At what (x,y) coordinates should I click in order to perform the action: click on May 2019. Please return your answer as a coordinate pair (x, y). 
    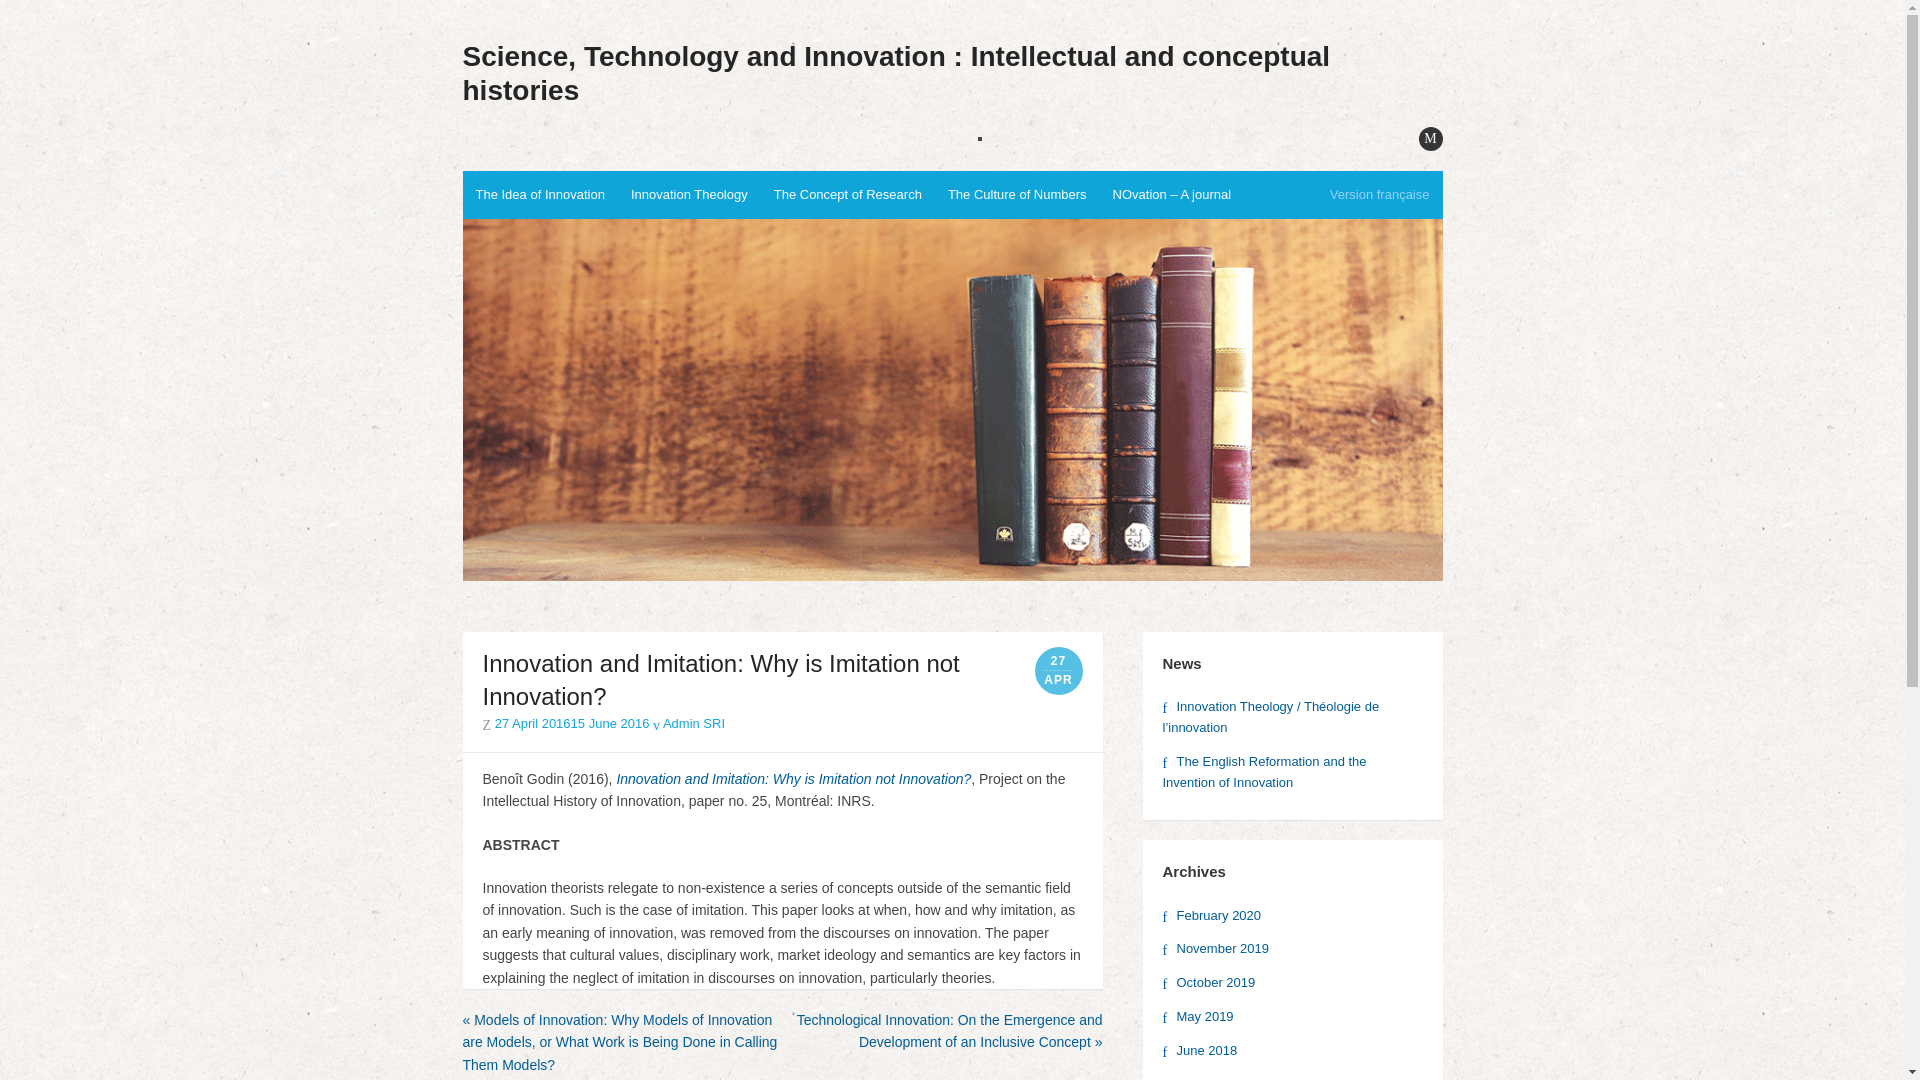
    Looking at the image, I should click on (1196, 1016).